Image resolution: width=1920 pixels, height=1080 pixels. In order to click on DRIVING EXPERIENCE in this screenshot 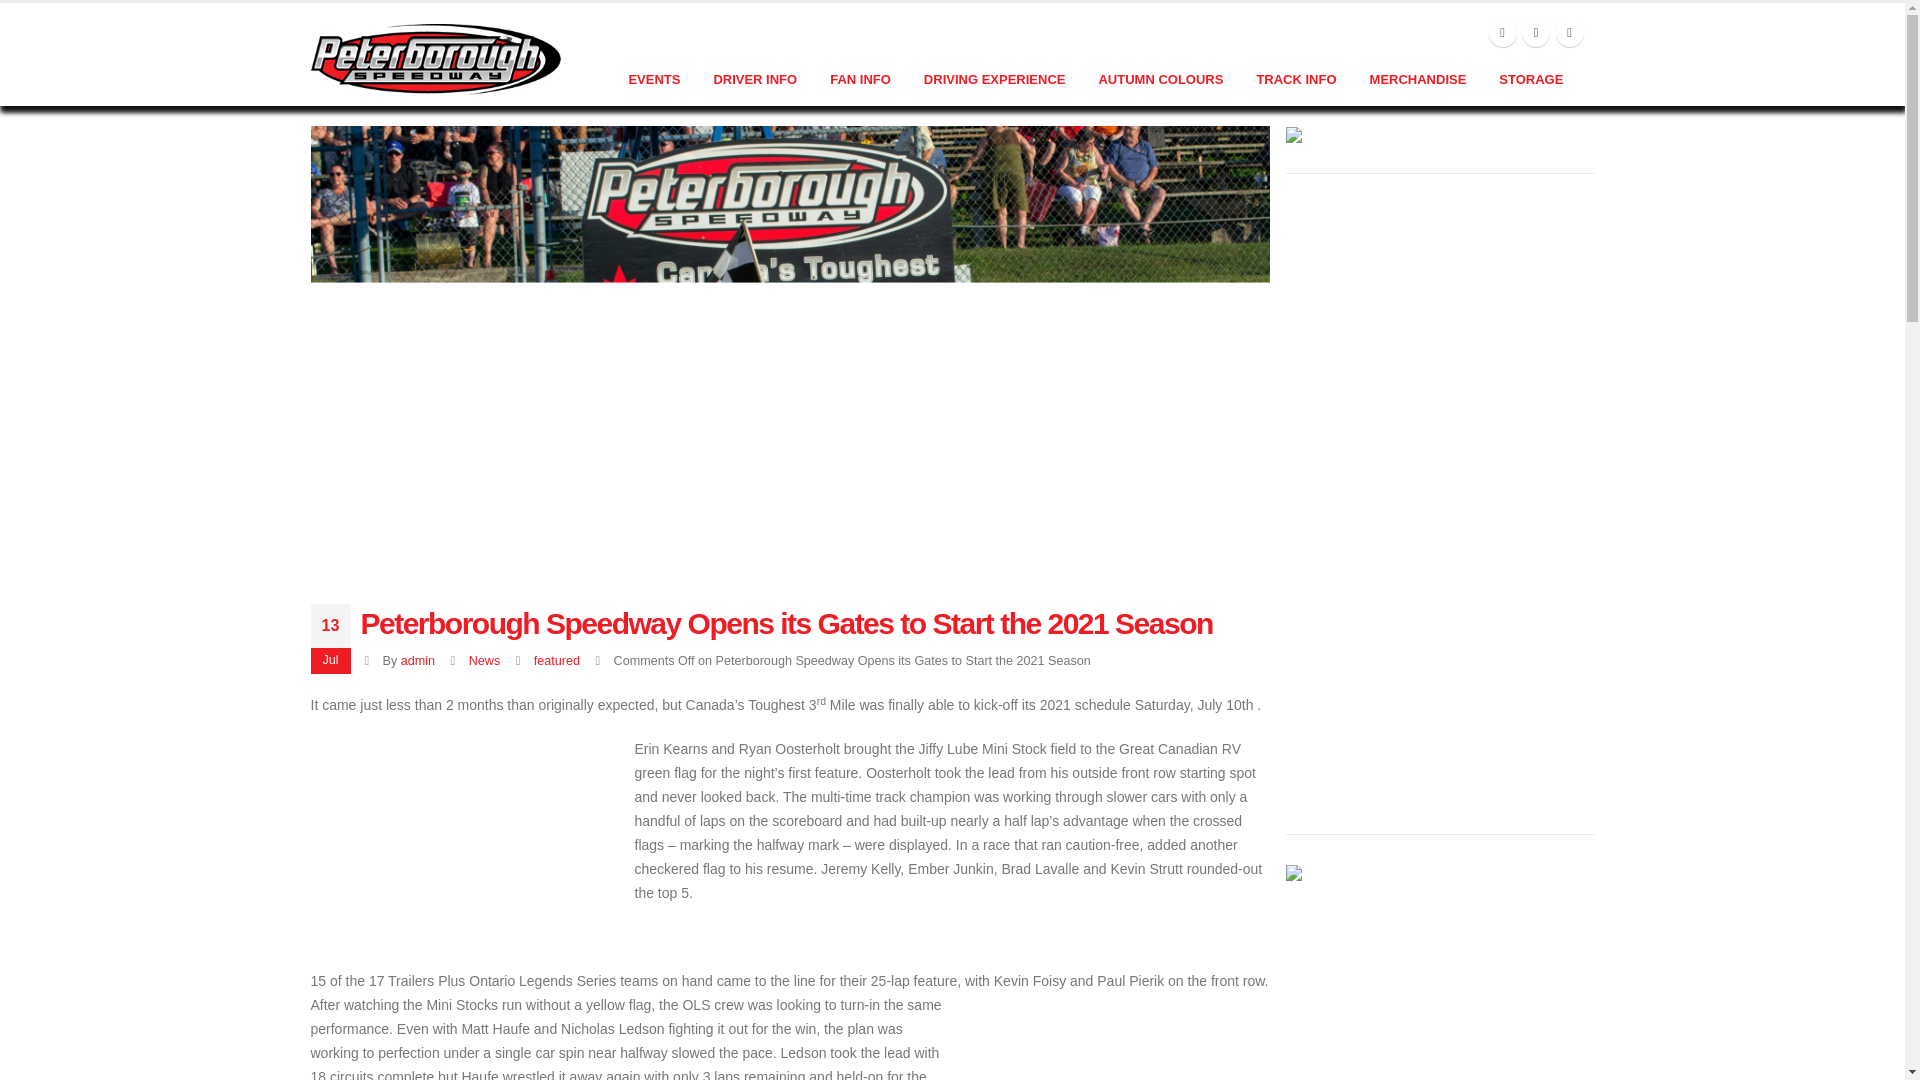, I will do `click(995, 80)`.